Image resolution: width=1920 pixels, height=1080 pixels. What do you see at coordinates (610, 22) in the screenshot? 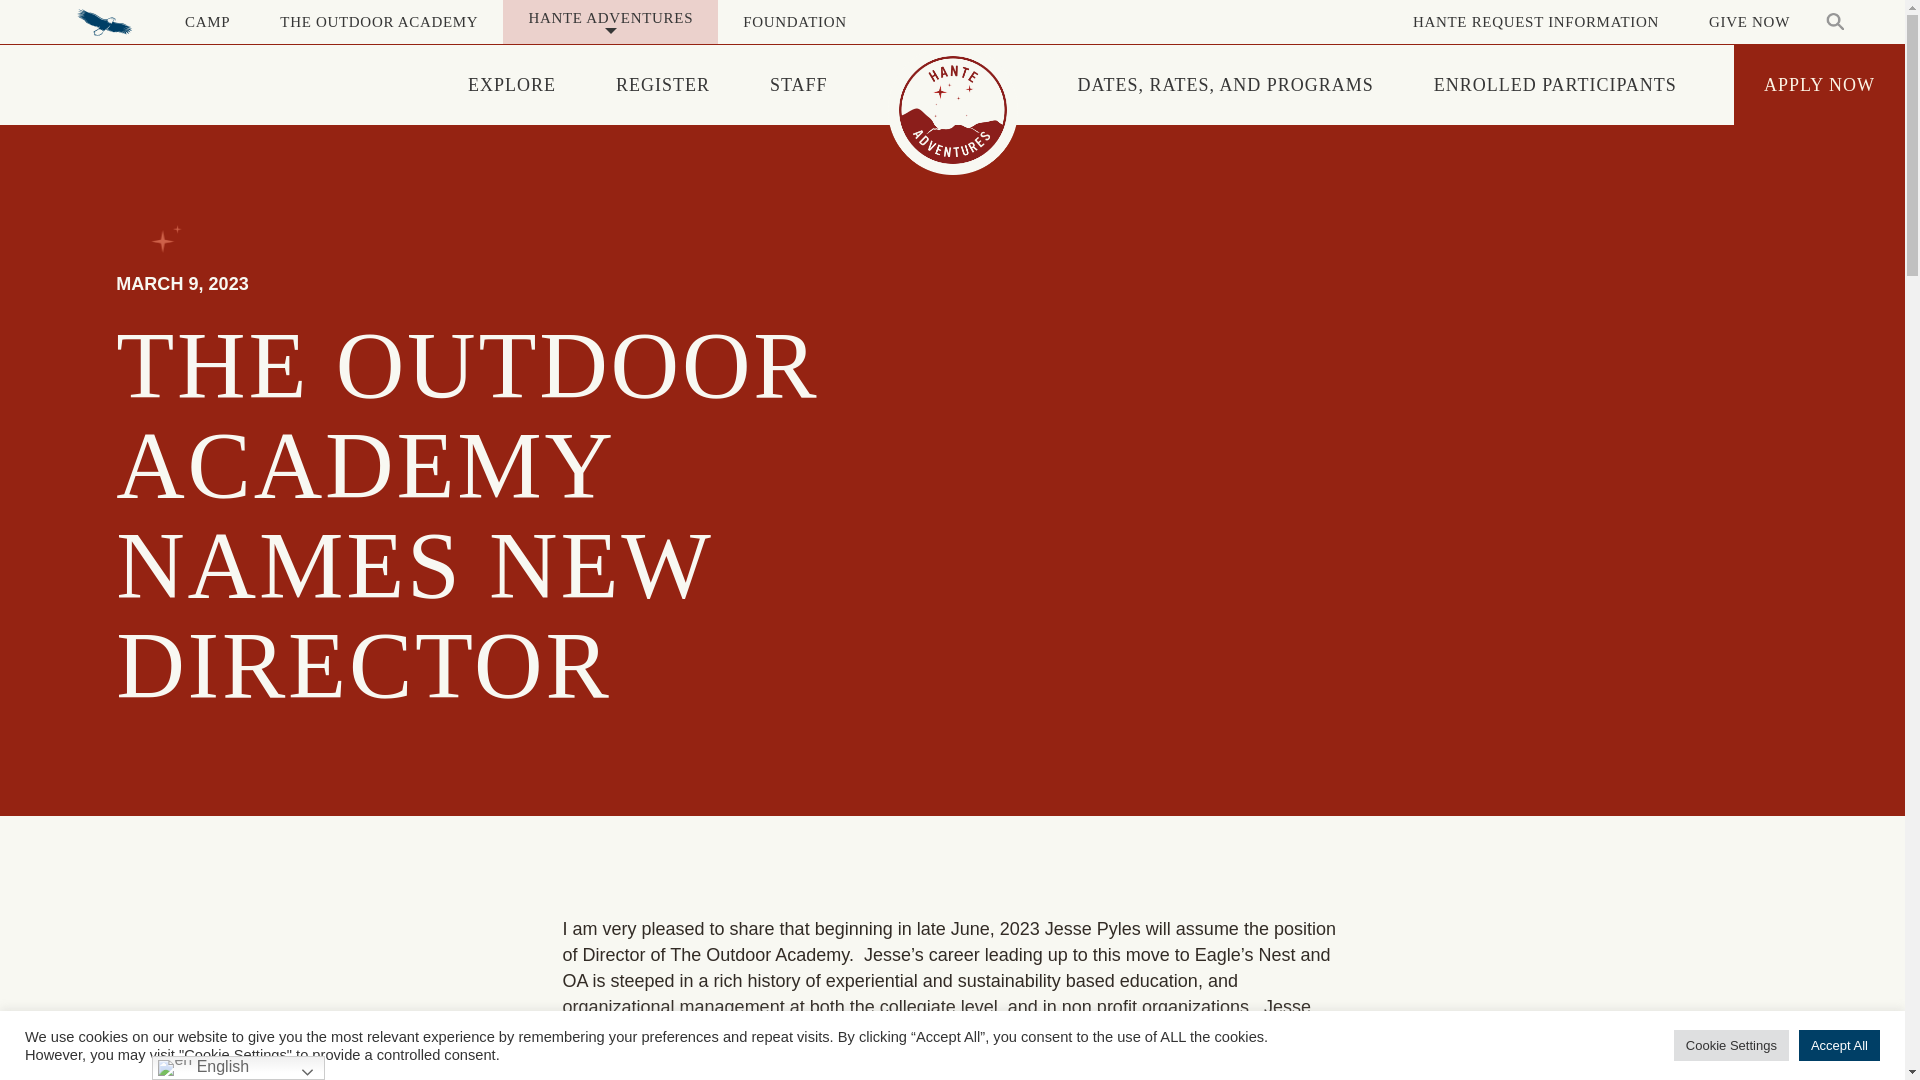
I see `HANTE ADVENTURES` at bounding box center [610, 22].